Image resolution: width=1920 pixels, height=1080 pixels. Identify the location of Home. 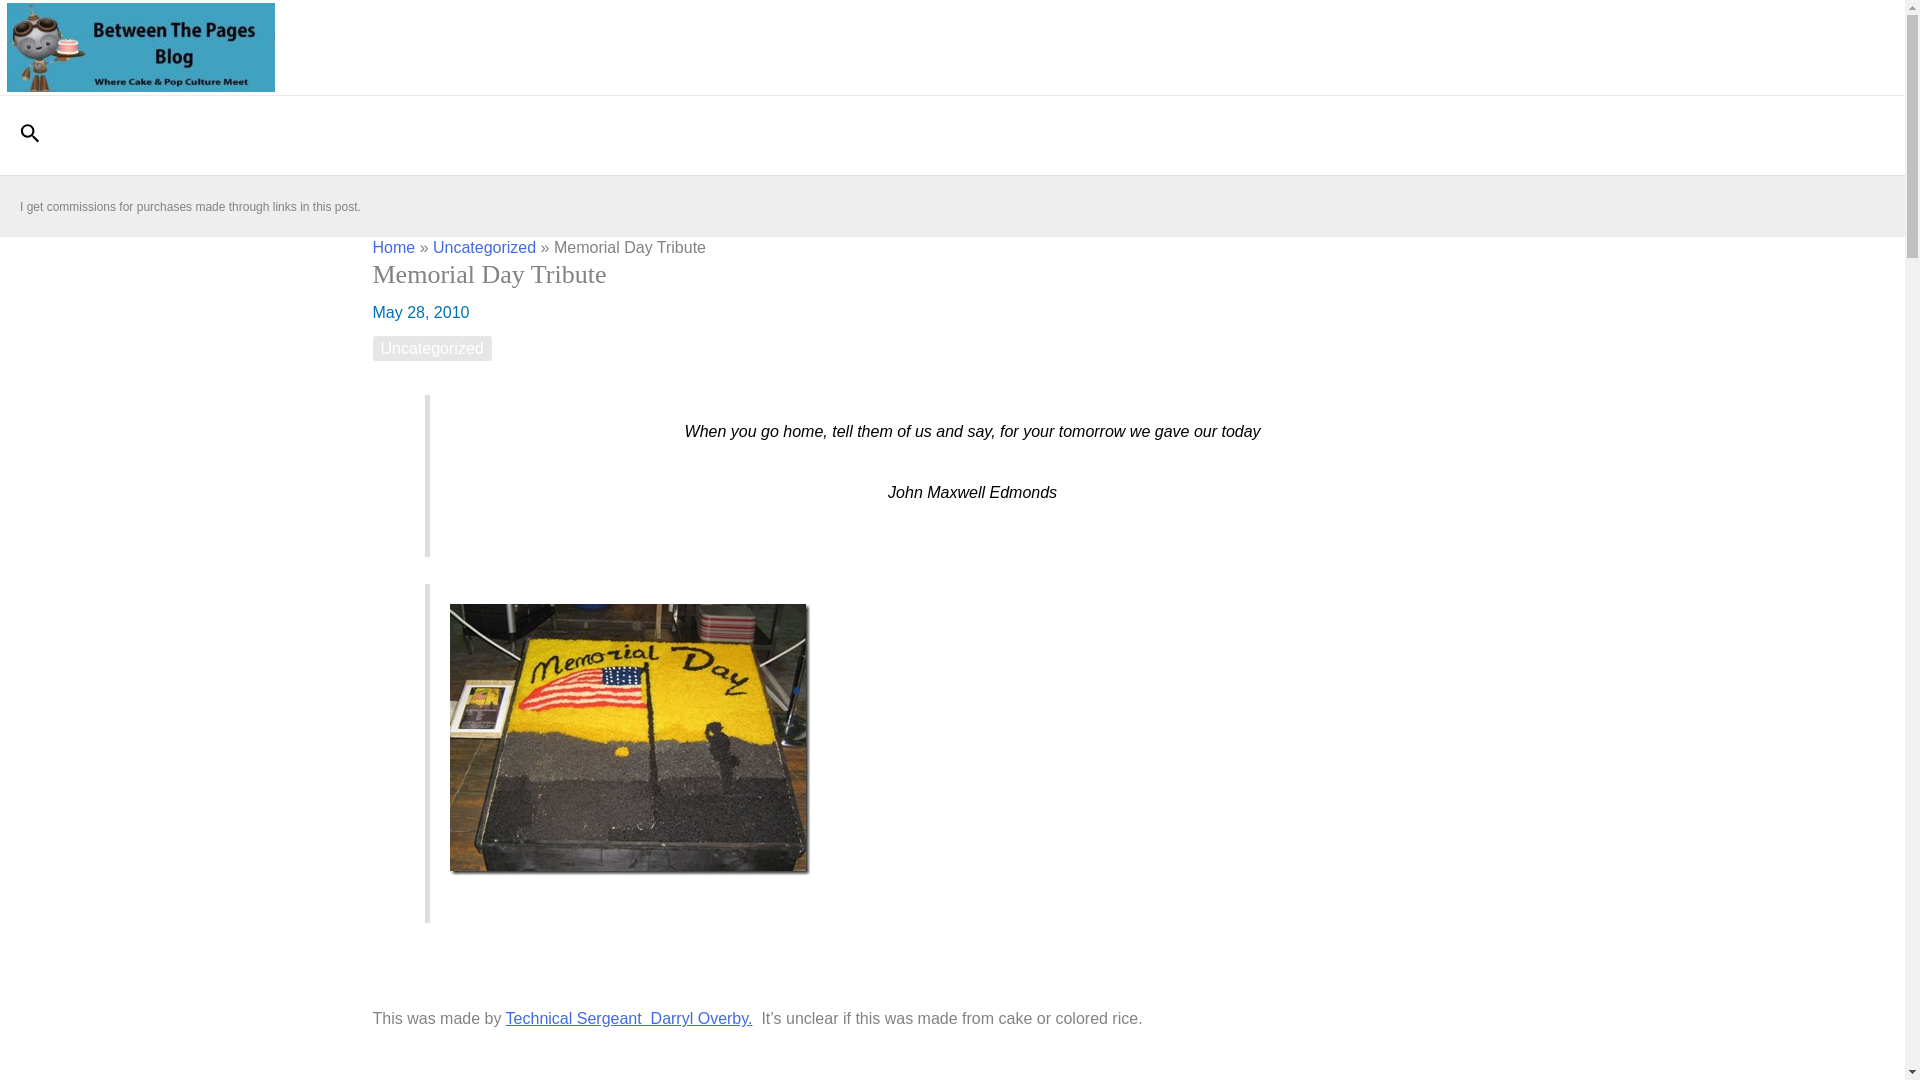
(393, 246).